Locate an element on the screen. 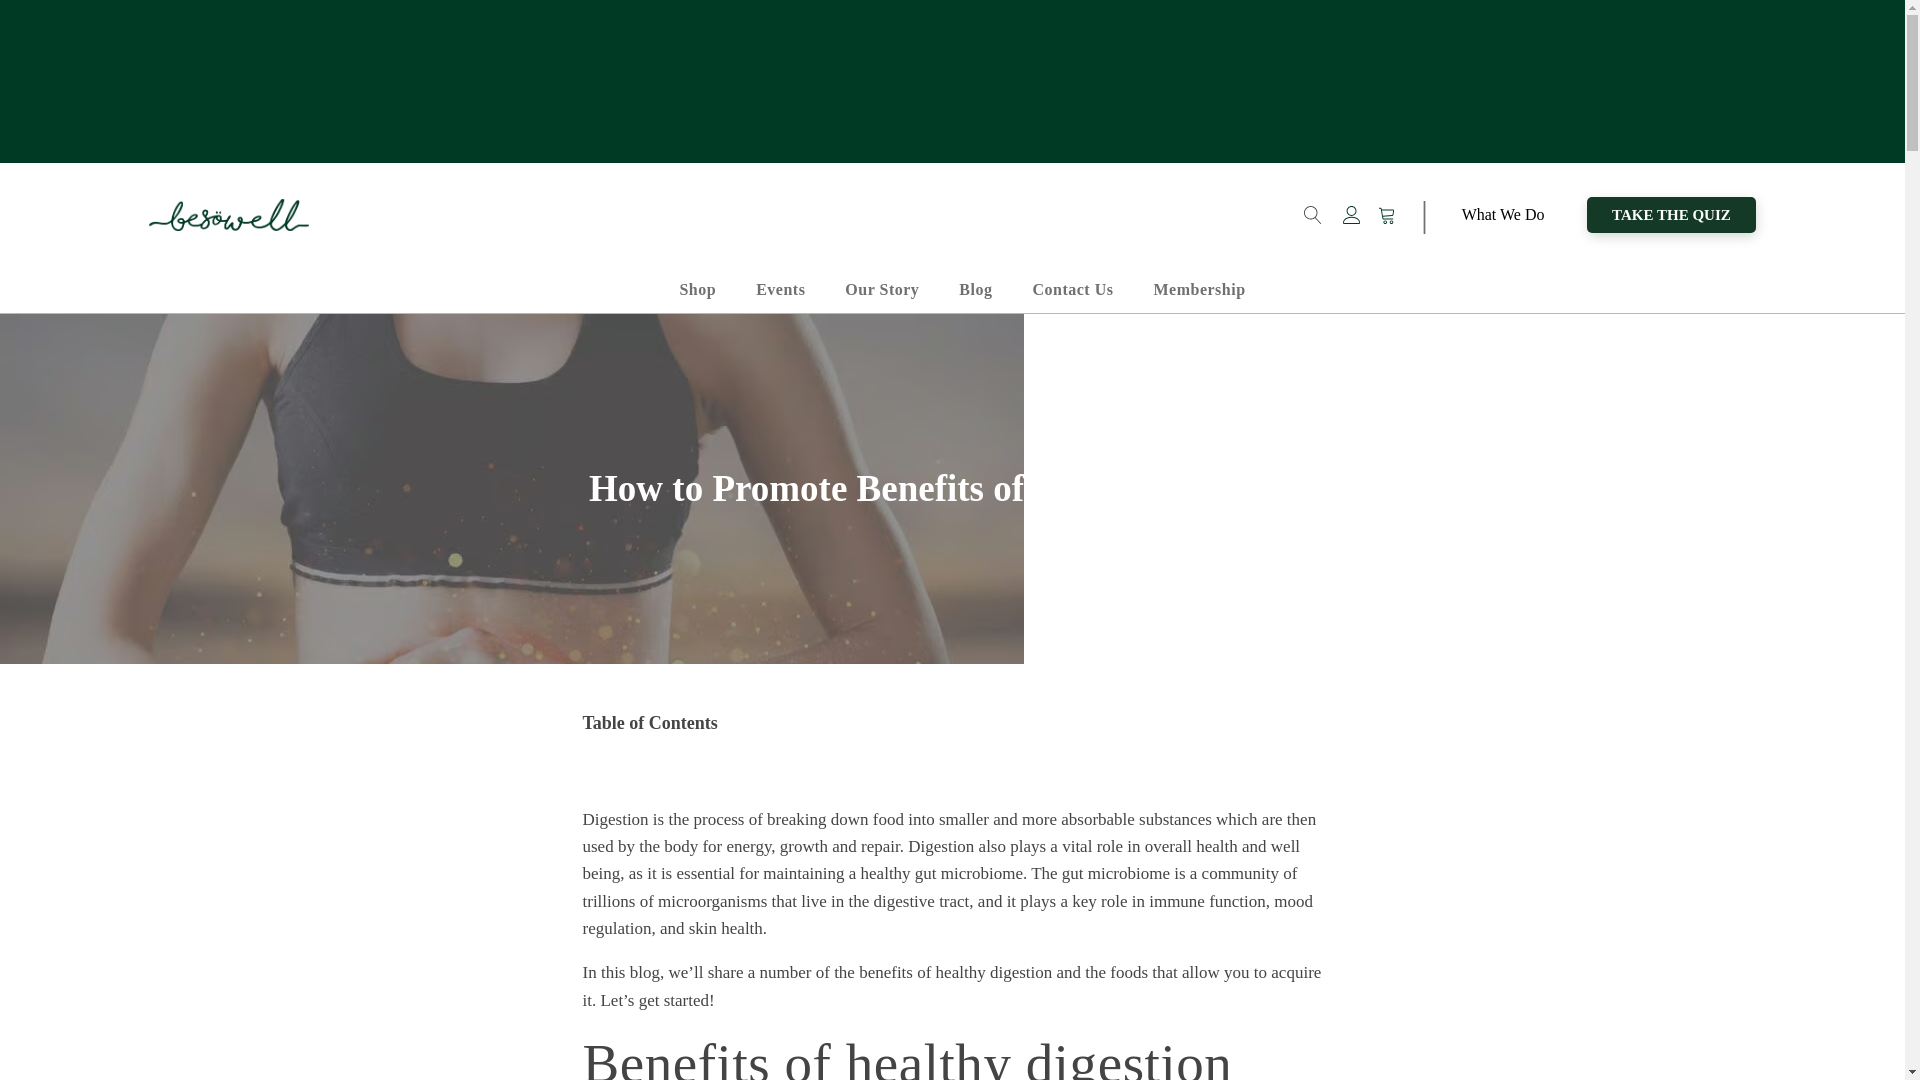  Search is located at coordinates (34, 12).